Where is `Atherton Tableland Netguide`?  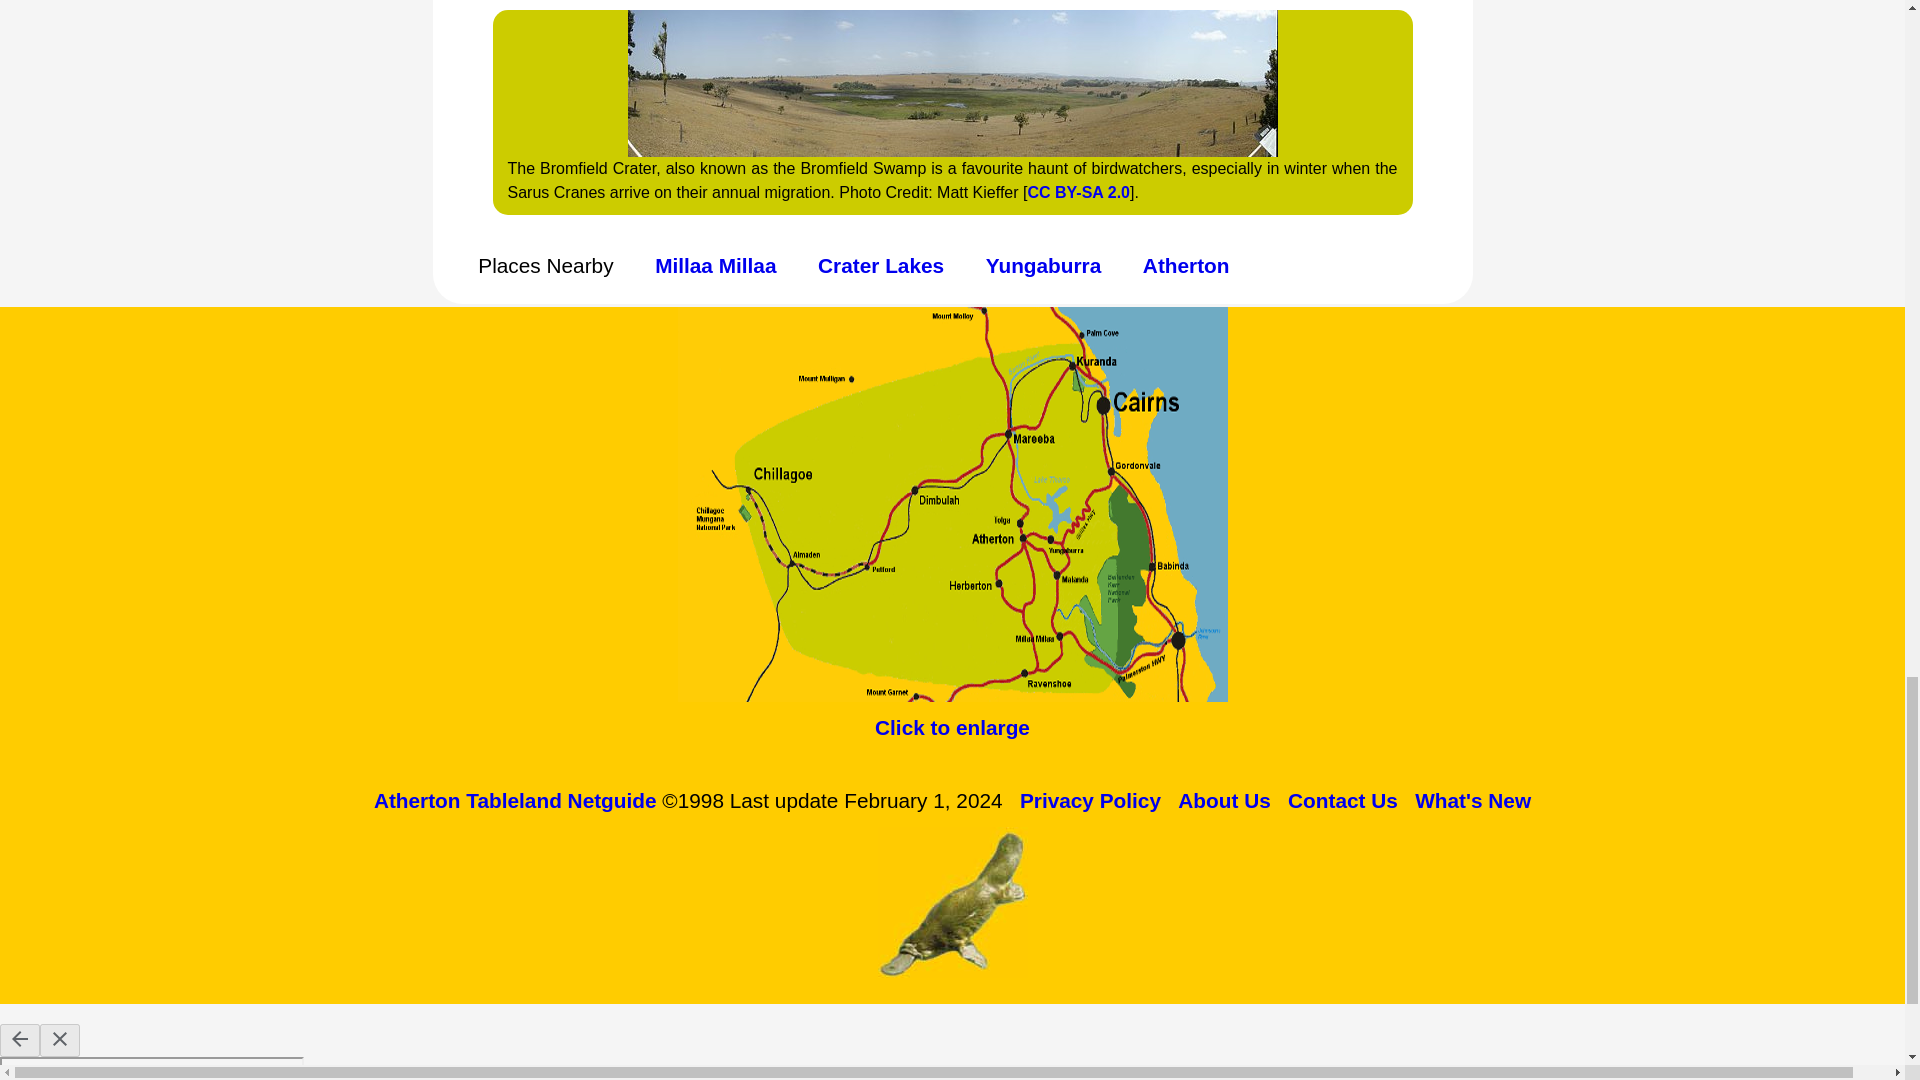
Atherton Tableland Netguide is located at coordinates (515, 800).